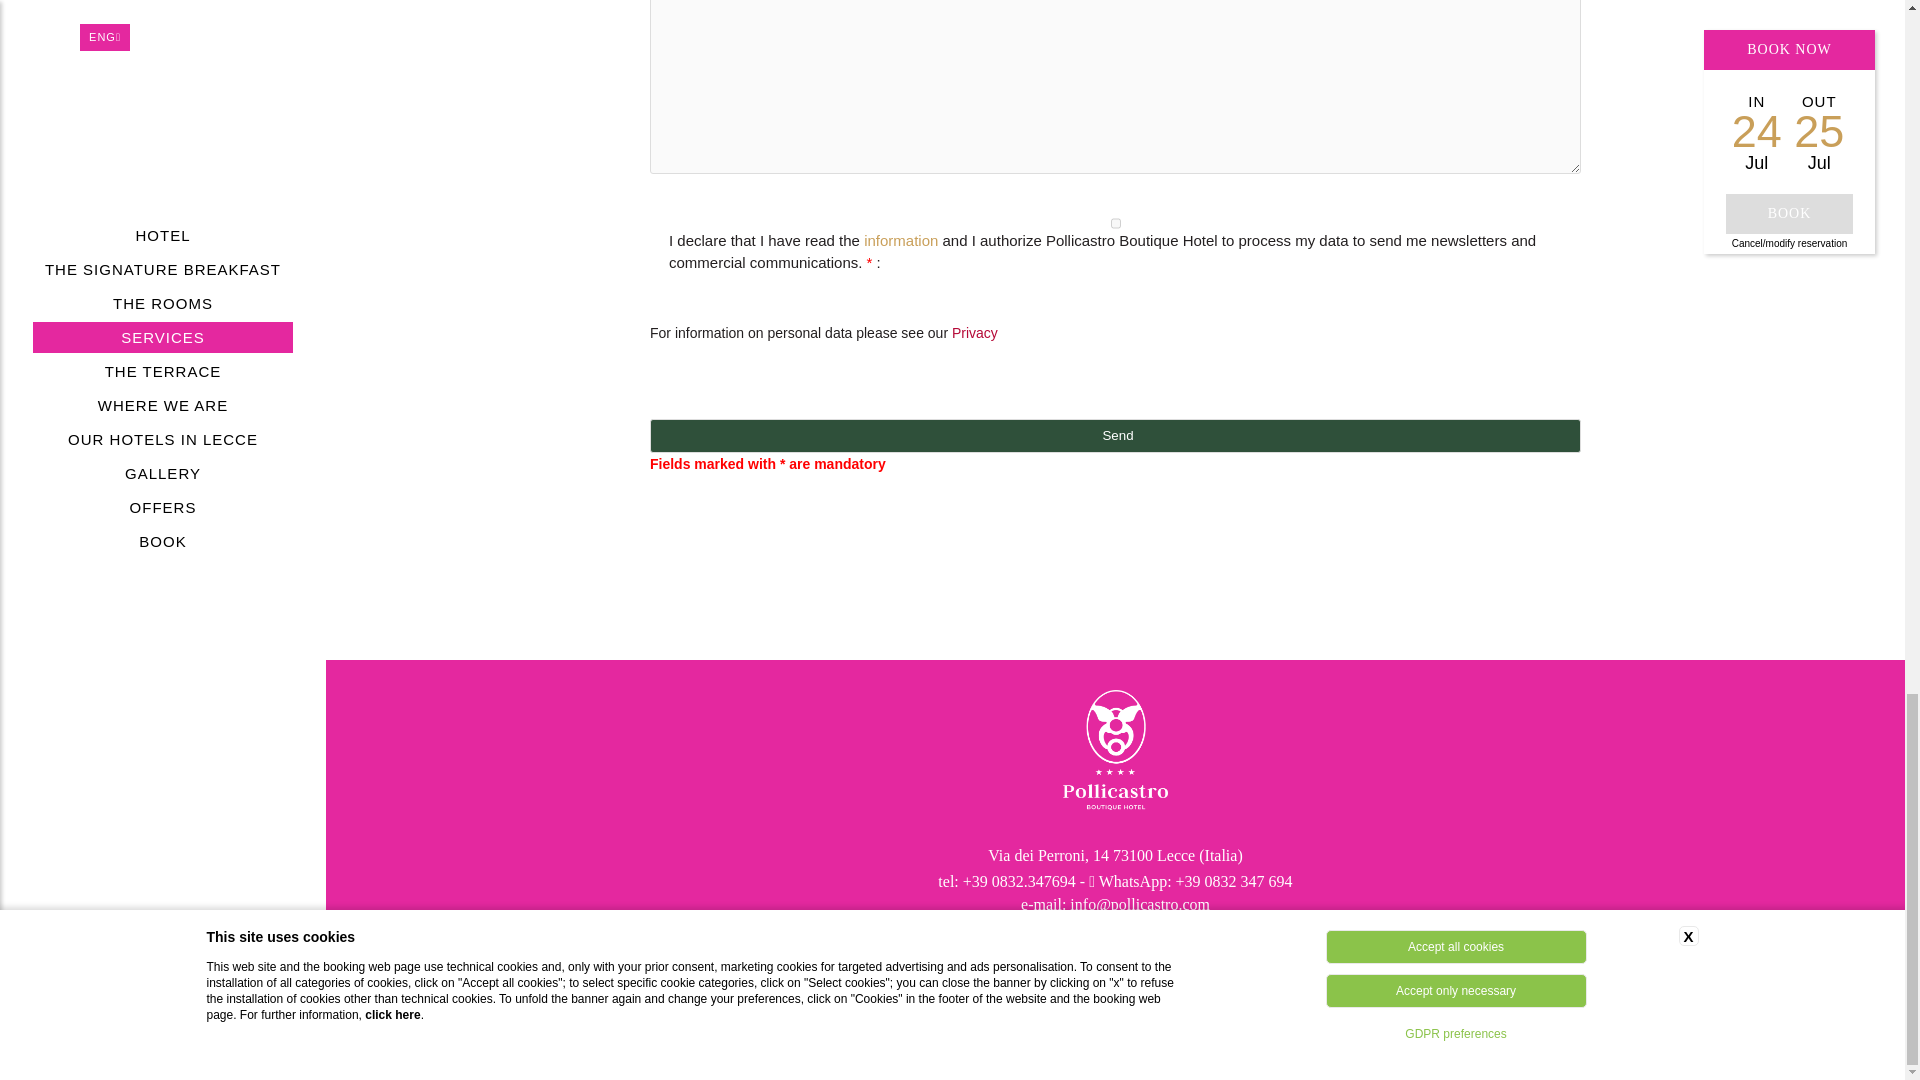  What do you see at coordinates (920, 976) in the screenshot?
I see `Contacts` at bounding box center [920, 976].